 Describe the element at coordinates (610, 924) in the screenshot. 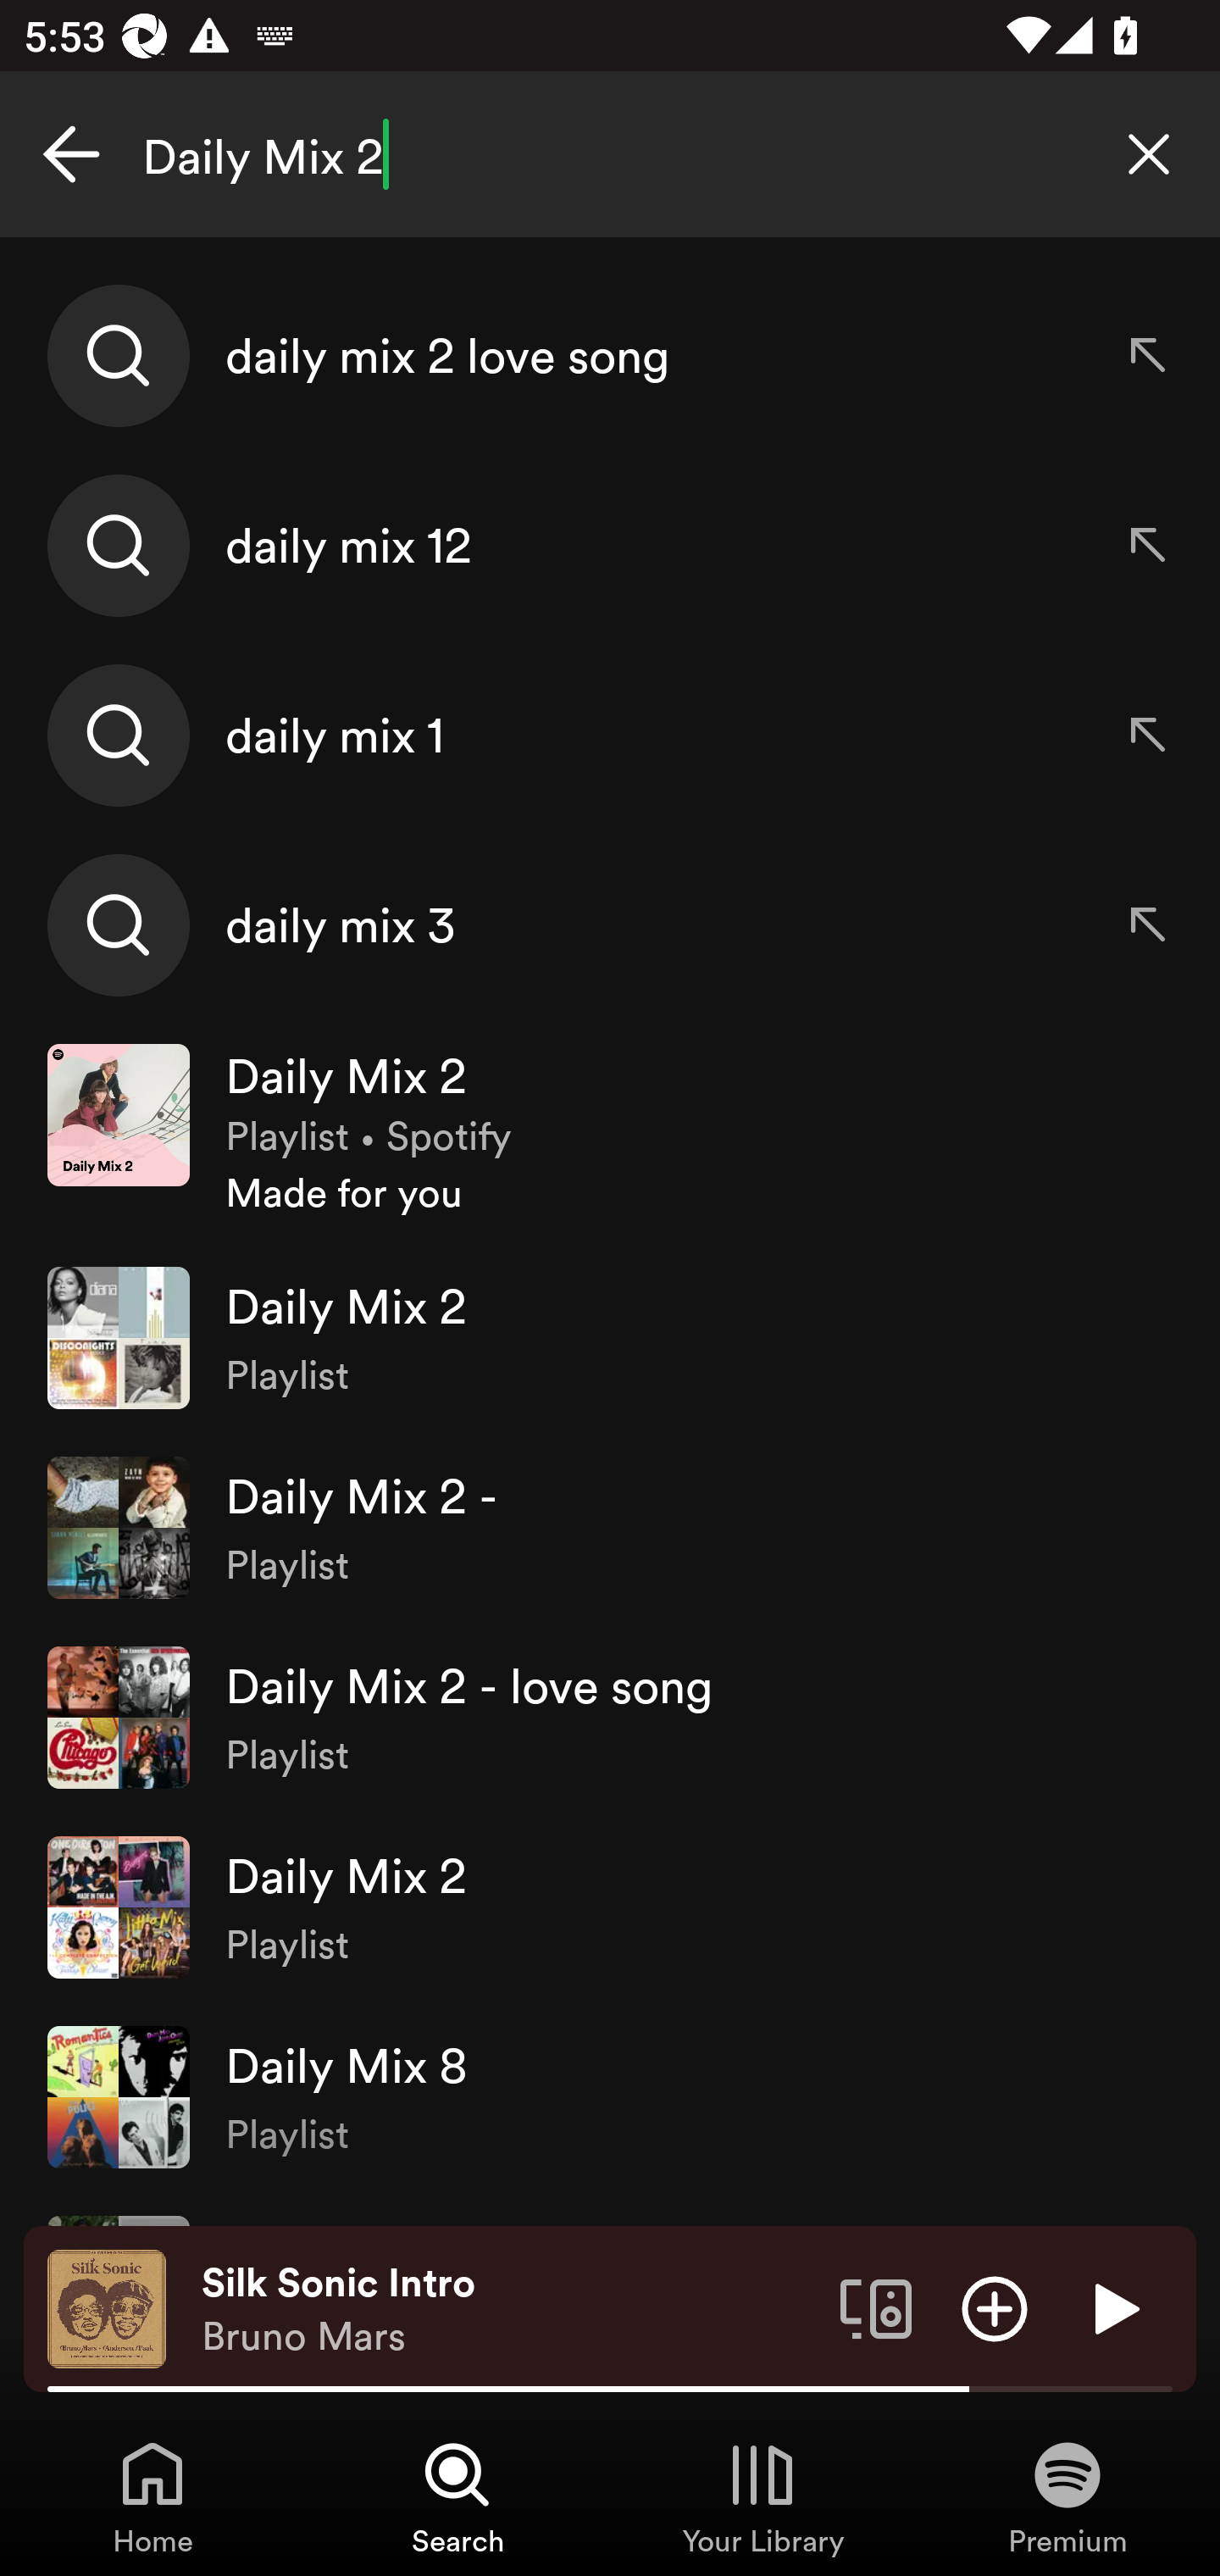

I see `daily mix 3` at that location.